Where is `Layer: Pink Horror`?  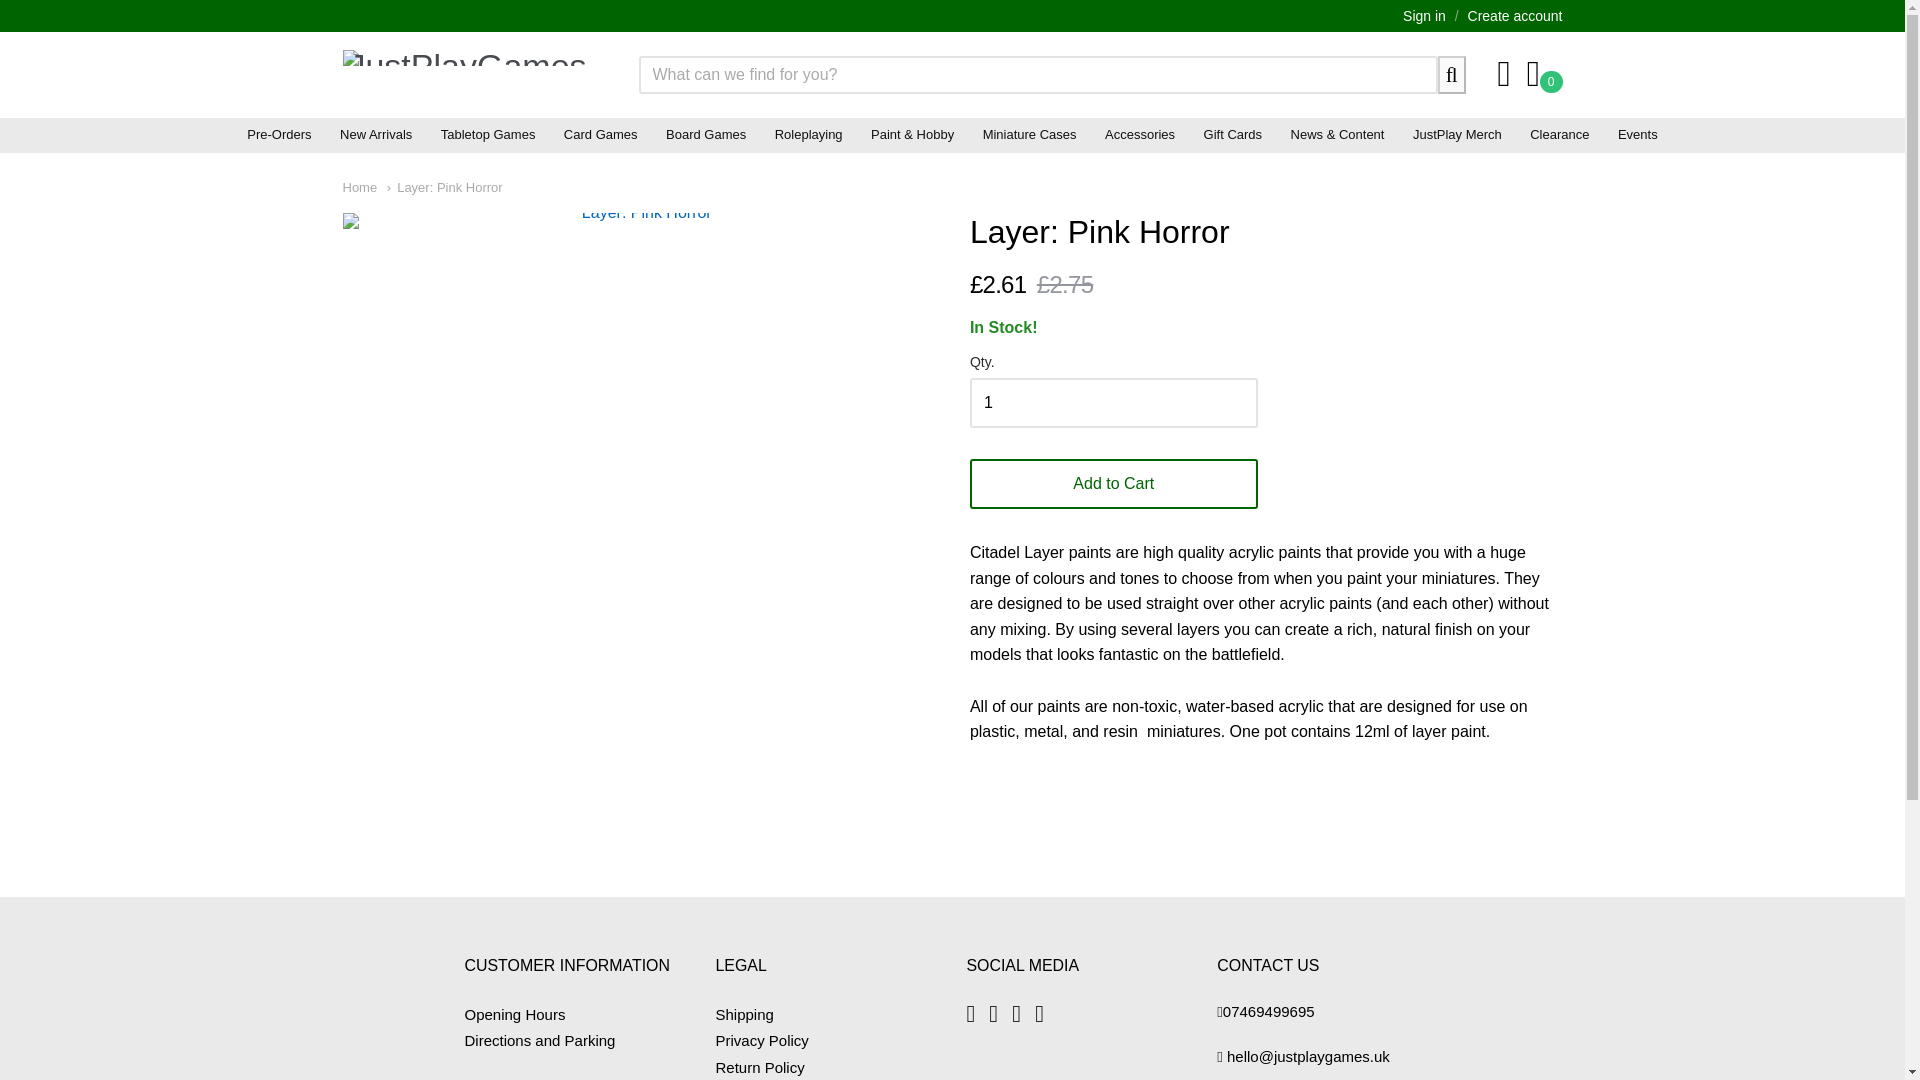 Layer: Pink Horror is located at coordinates (445, 188).